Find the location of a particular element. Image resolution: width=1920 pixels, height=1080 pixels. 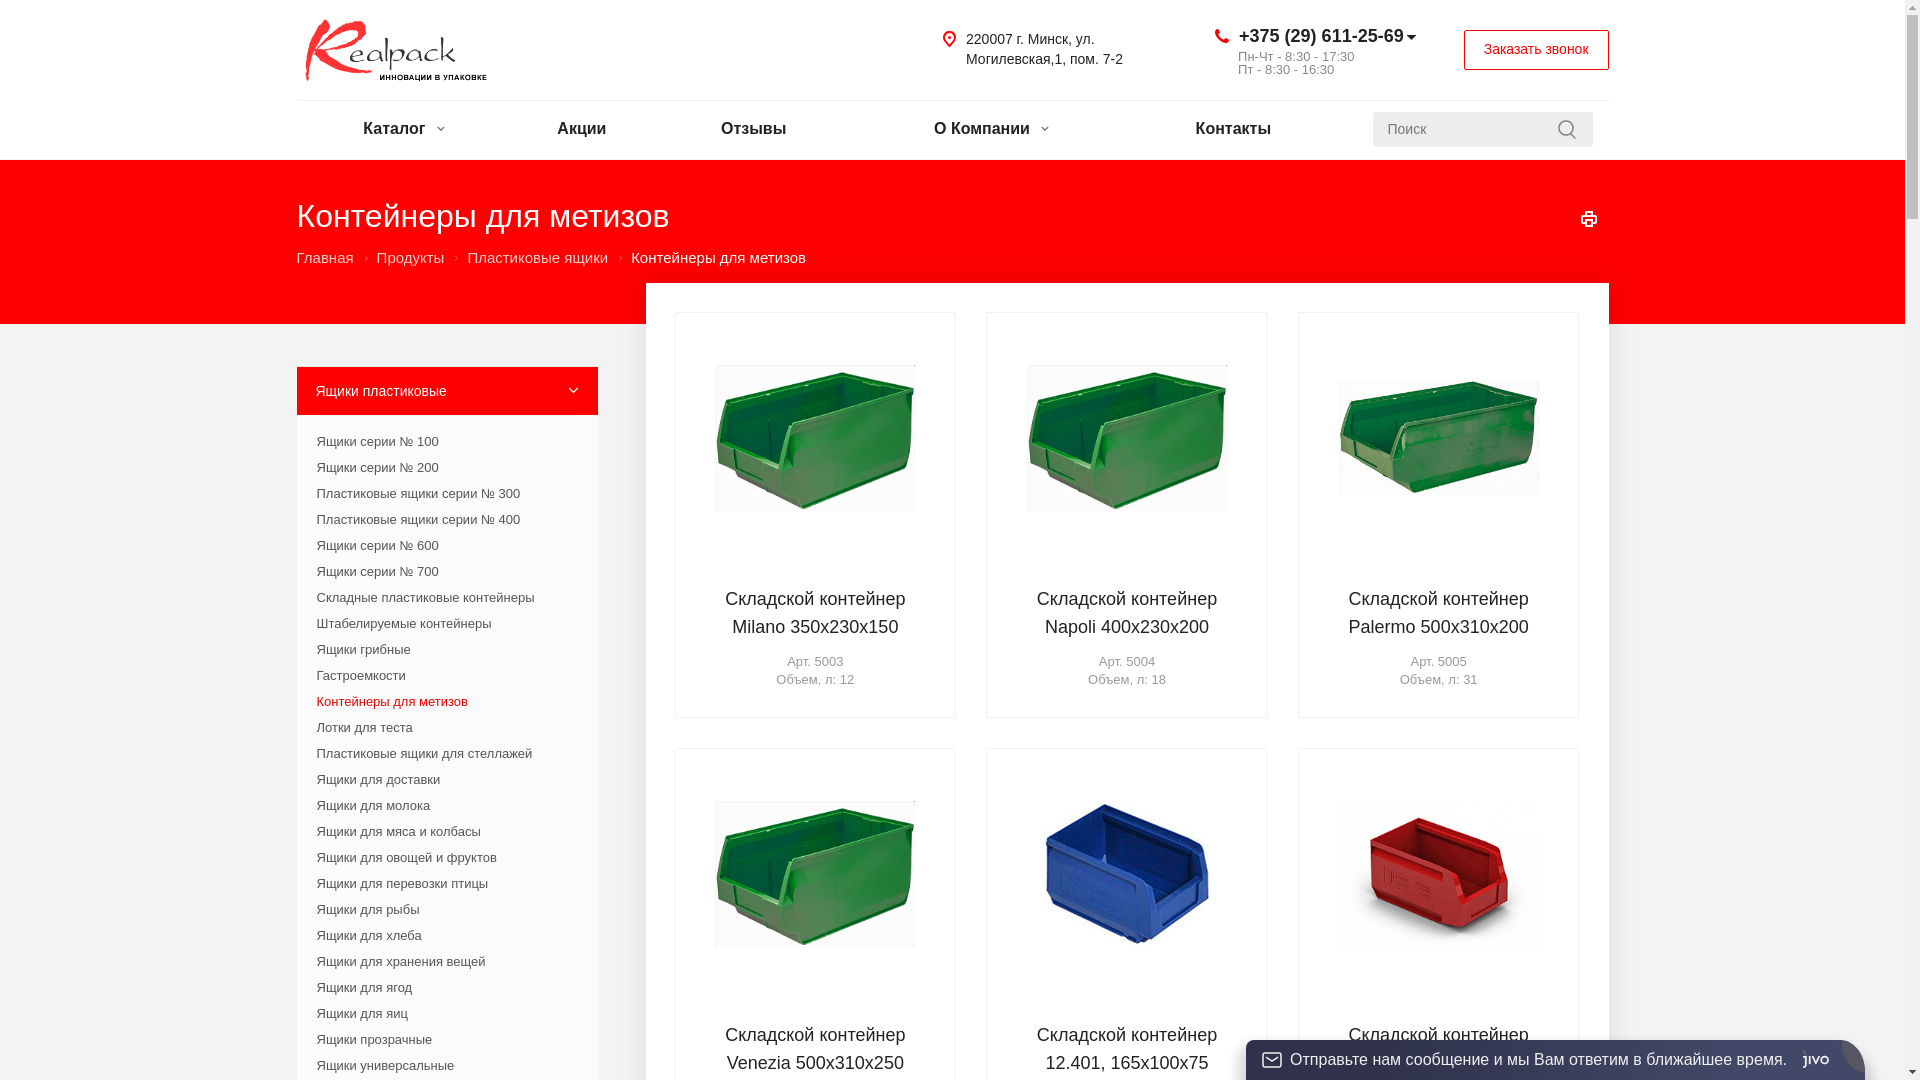

+375 (29) 611-25-69 is located at coordinates (1322, 36).